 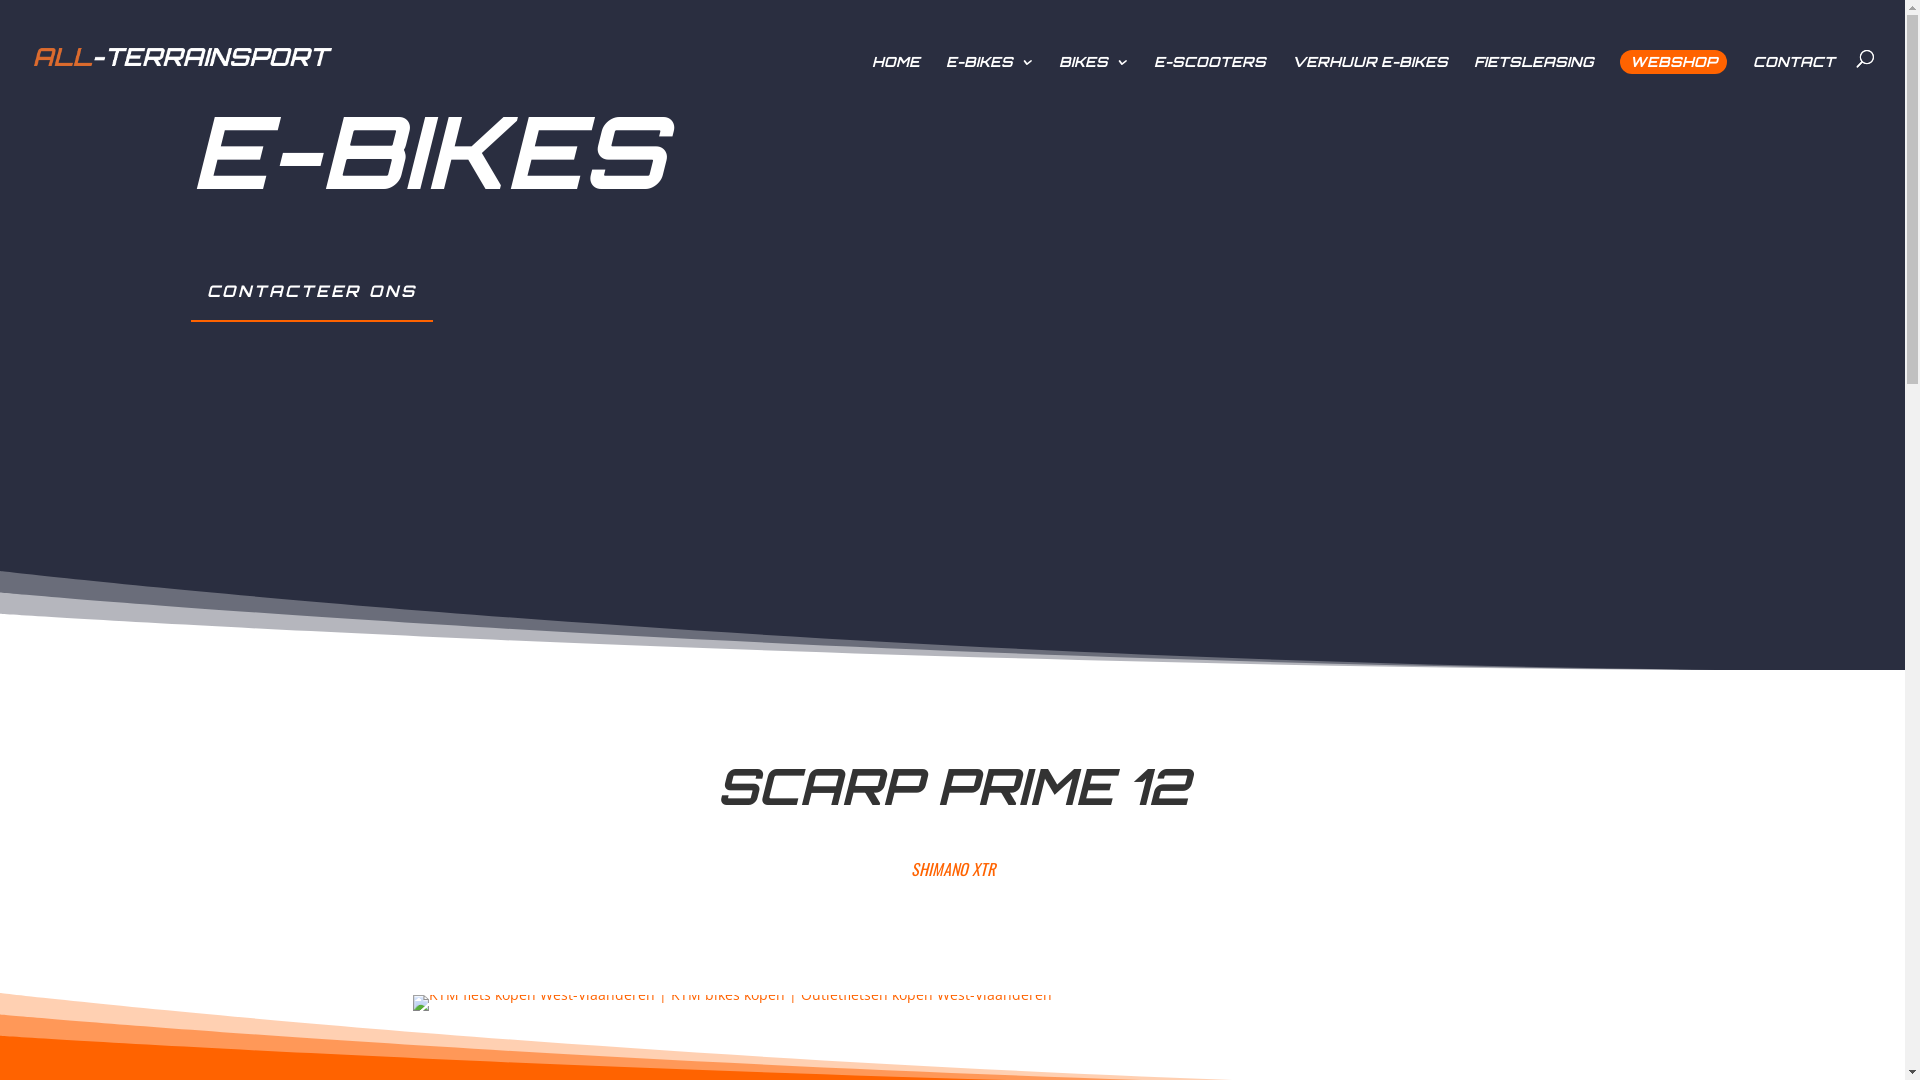 What do you see at coordinates (1210, 72) in the screenshot?
I see `E-SCOOTERS` at bounding box center [1210, 72].